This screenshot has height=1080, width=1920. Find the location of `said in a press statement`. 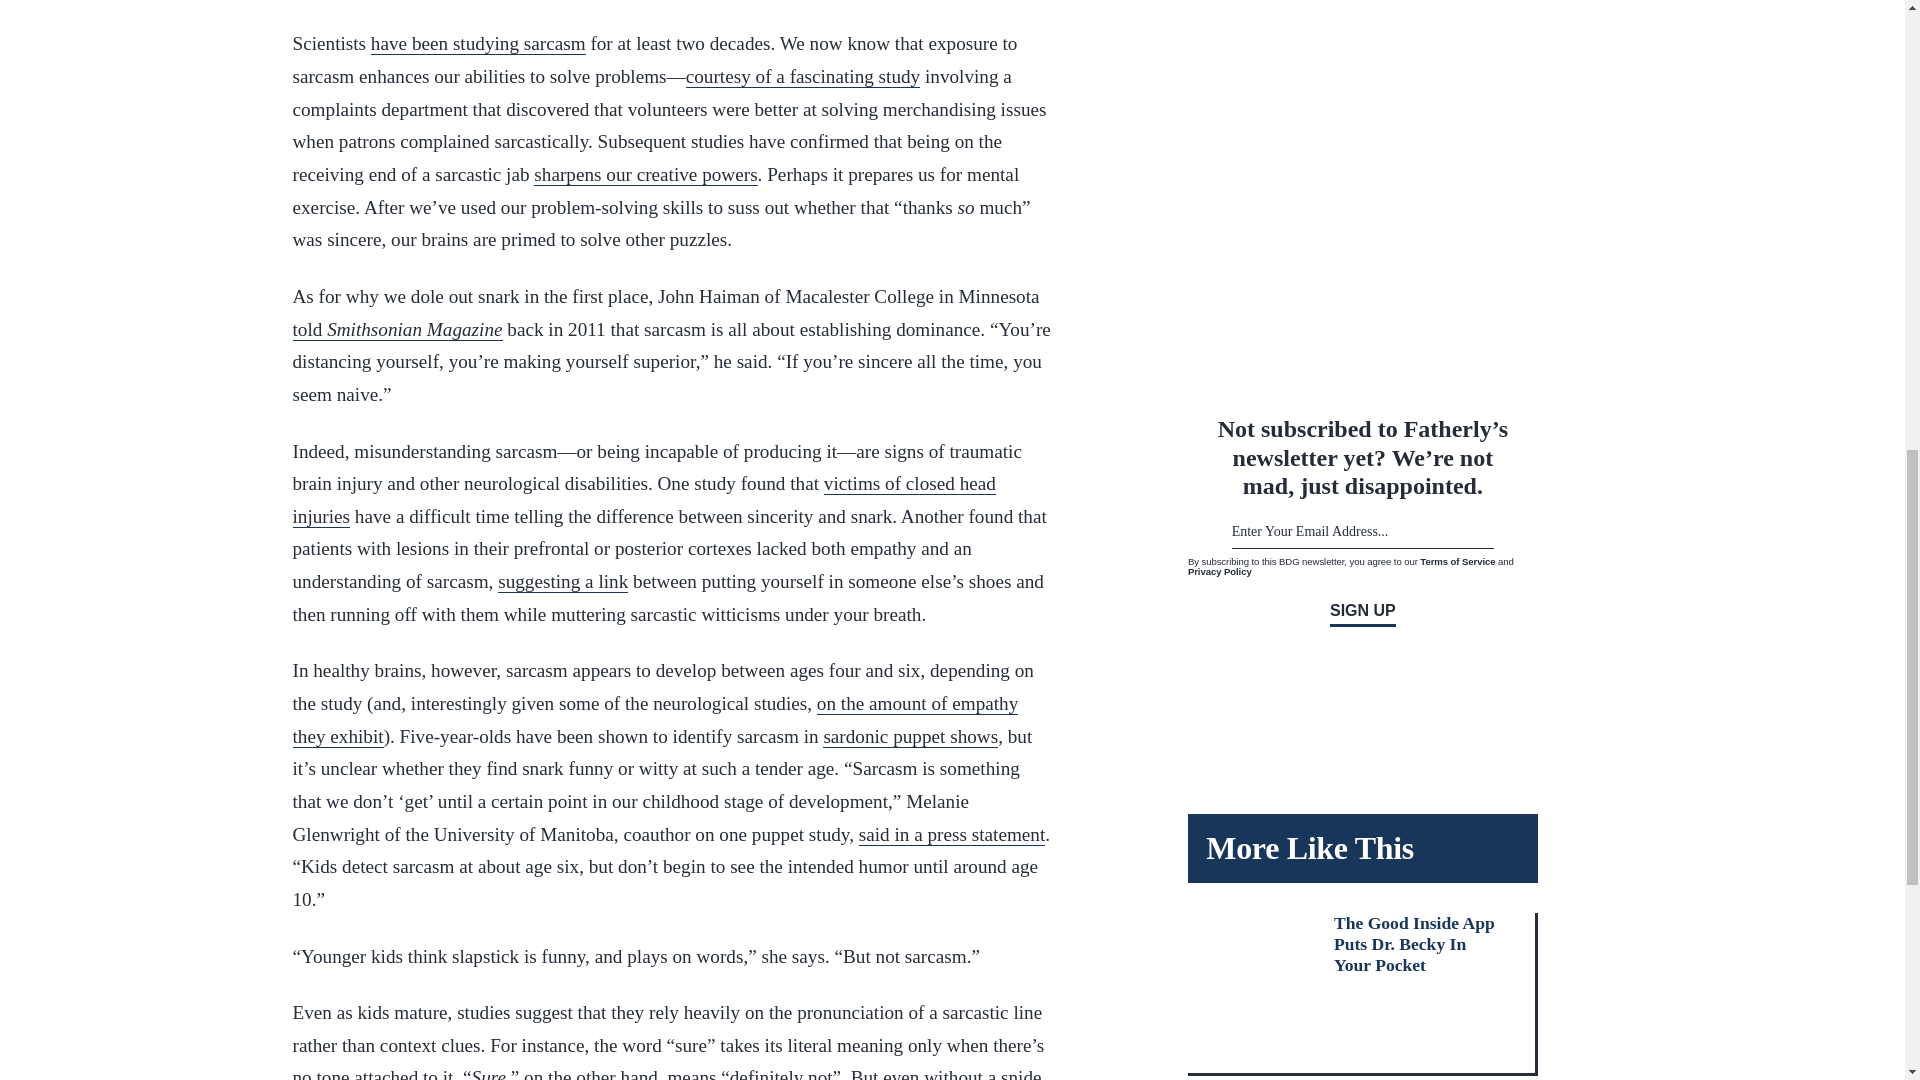

said in a press statement is located at coordinates (952, 834).